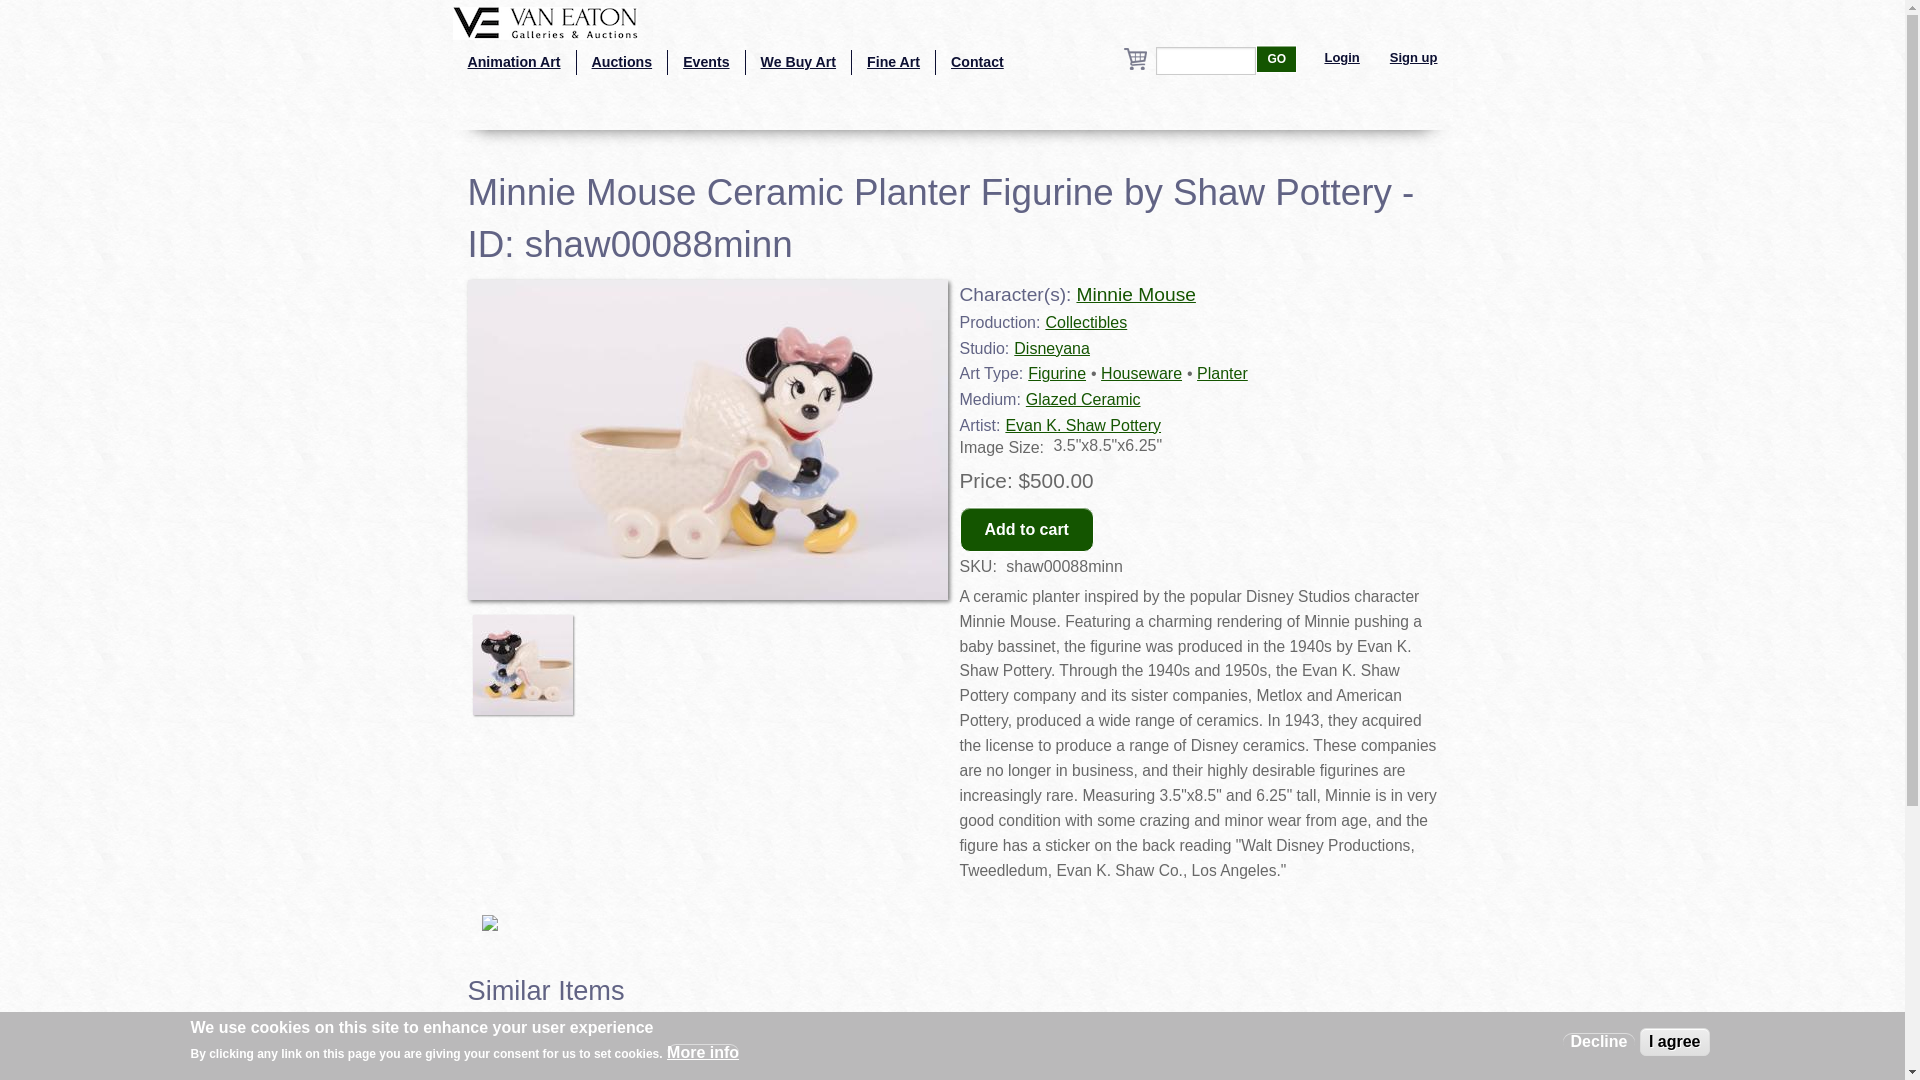 The height and width of the screenshot is (1080, 1920). Describe the element at coordinates (1342, 58) in the screenshot. I see `Login` at that location.